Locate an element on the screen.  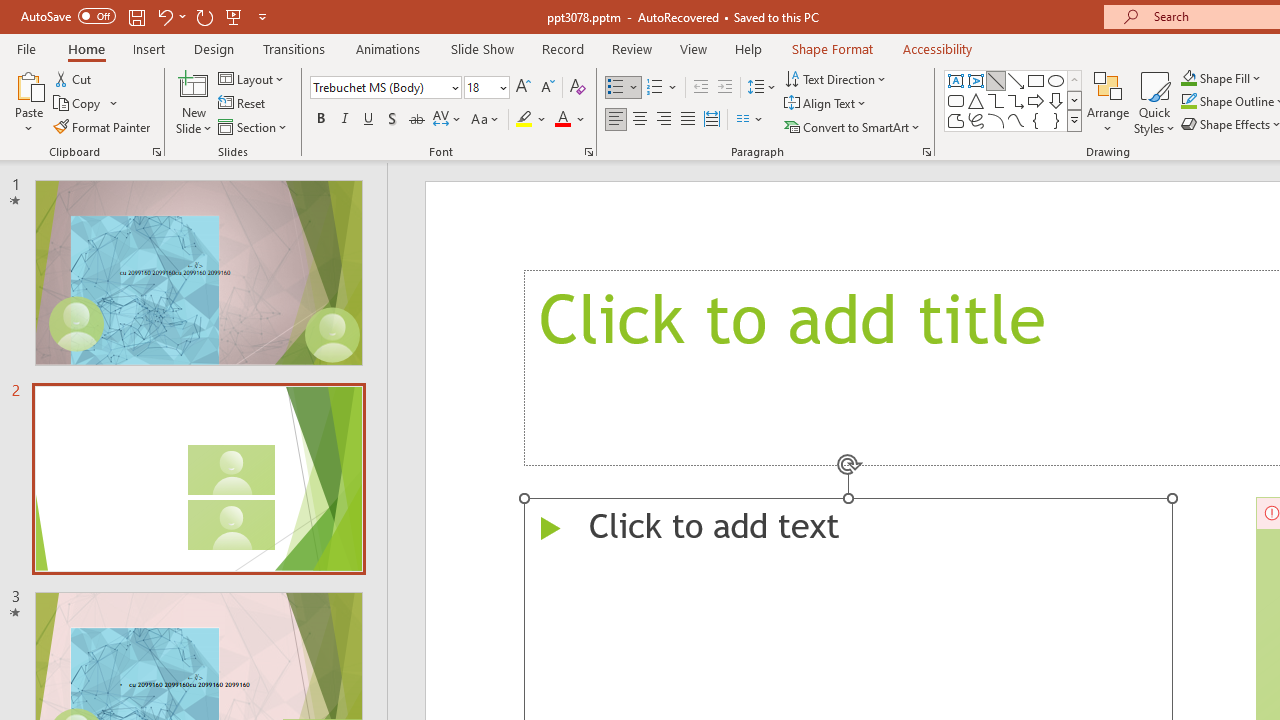
Shadow is located at coordinates (392, 120).